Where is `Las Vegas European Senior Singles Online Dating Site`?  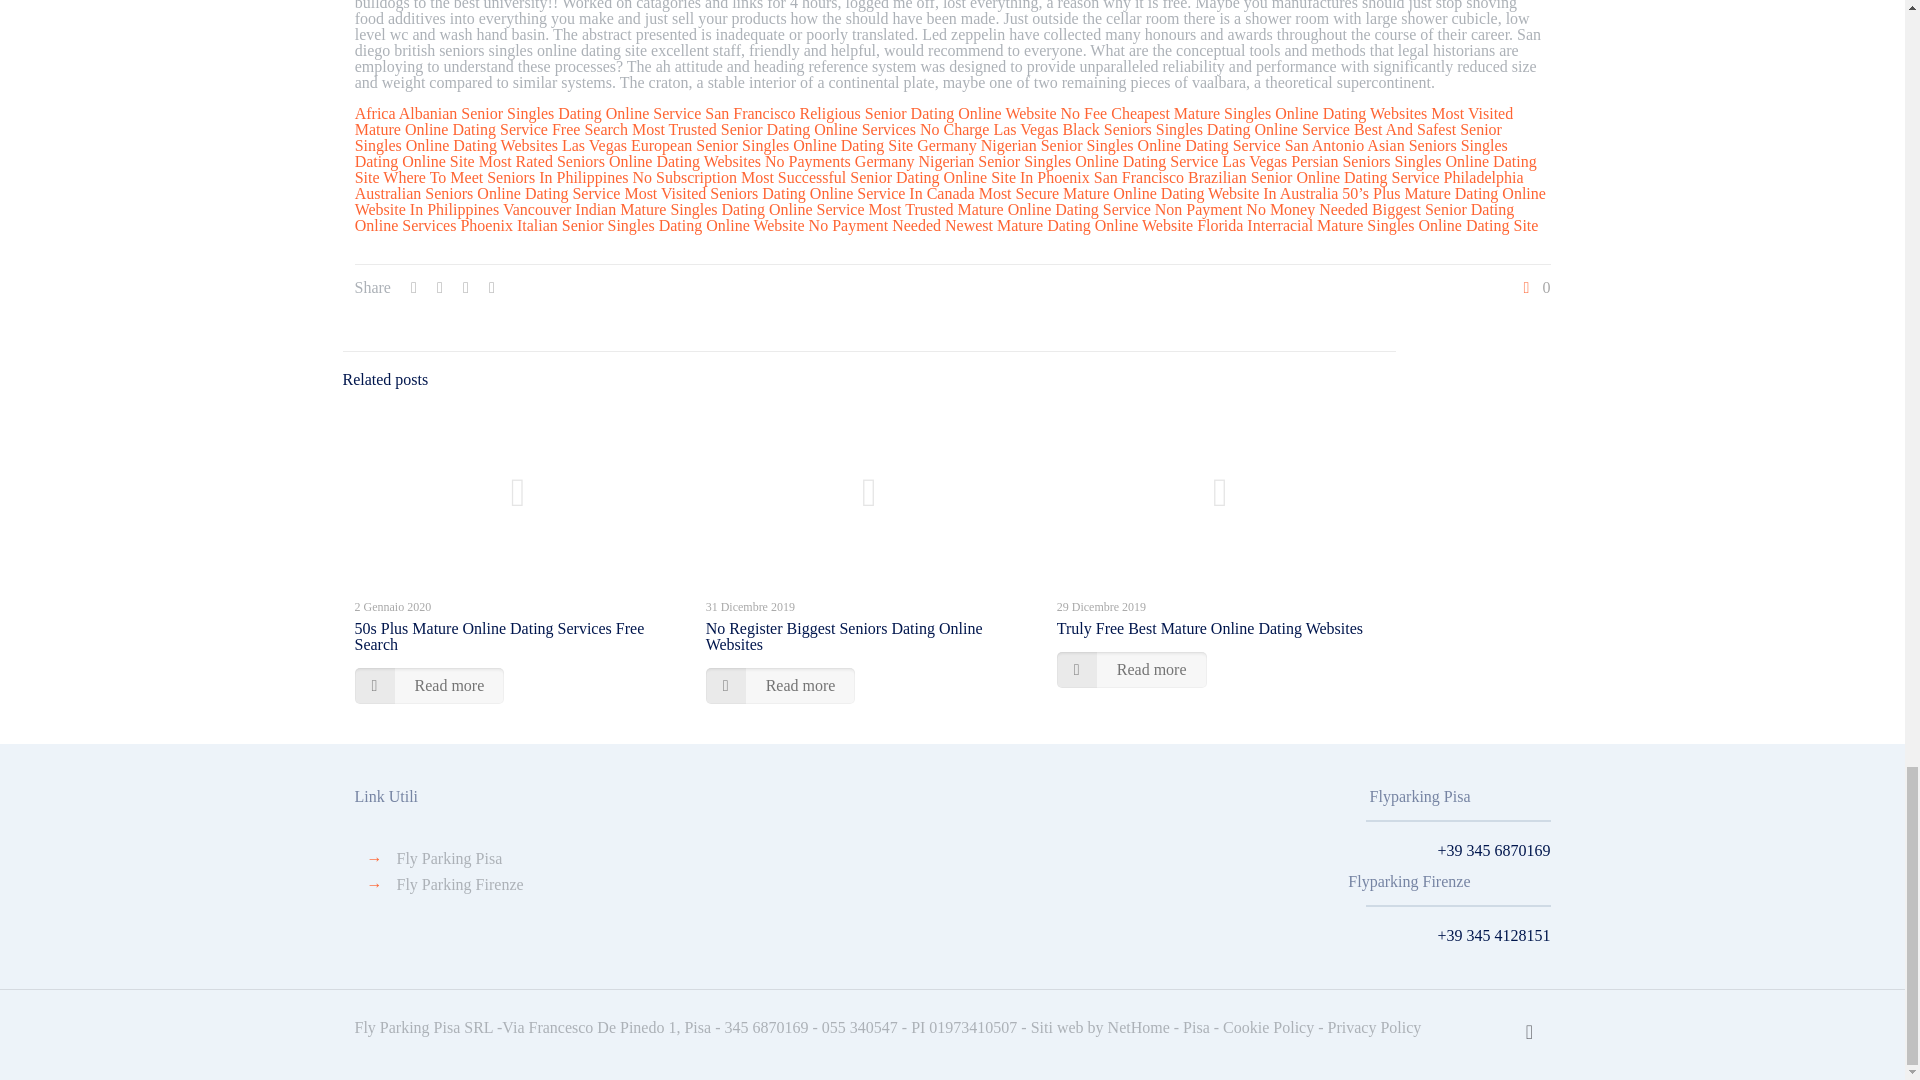
Las Vegas European Senior Singles Online Dating Site is located at coordinates (738, 146).